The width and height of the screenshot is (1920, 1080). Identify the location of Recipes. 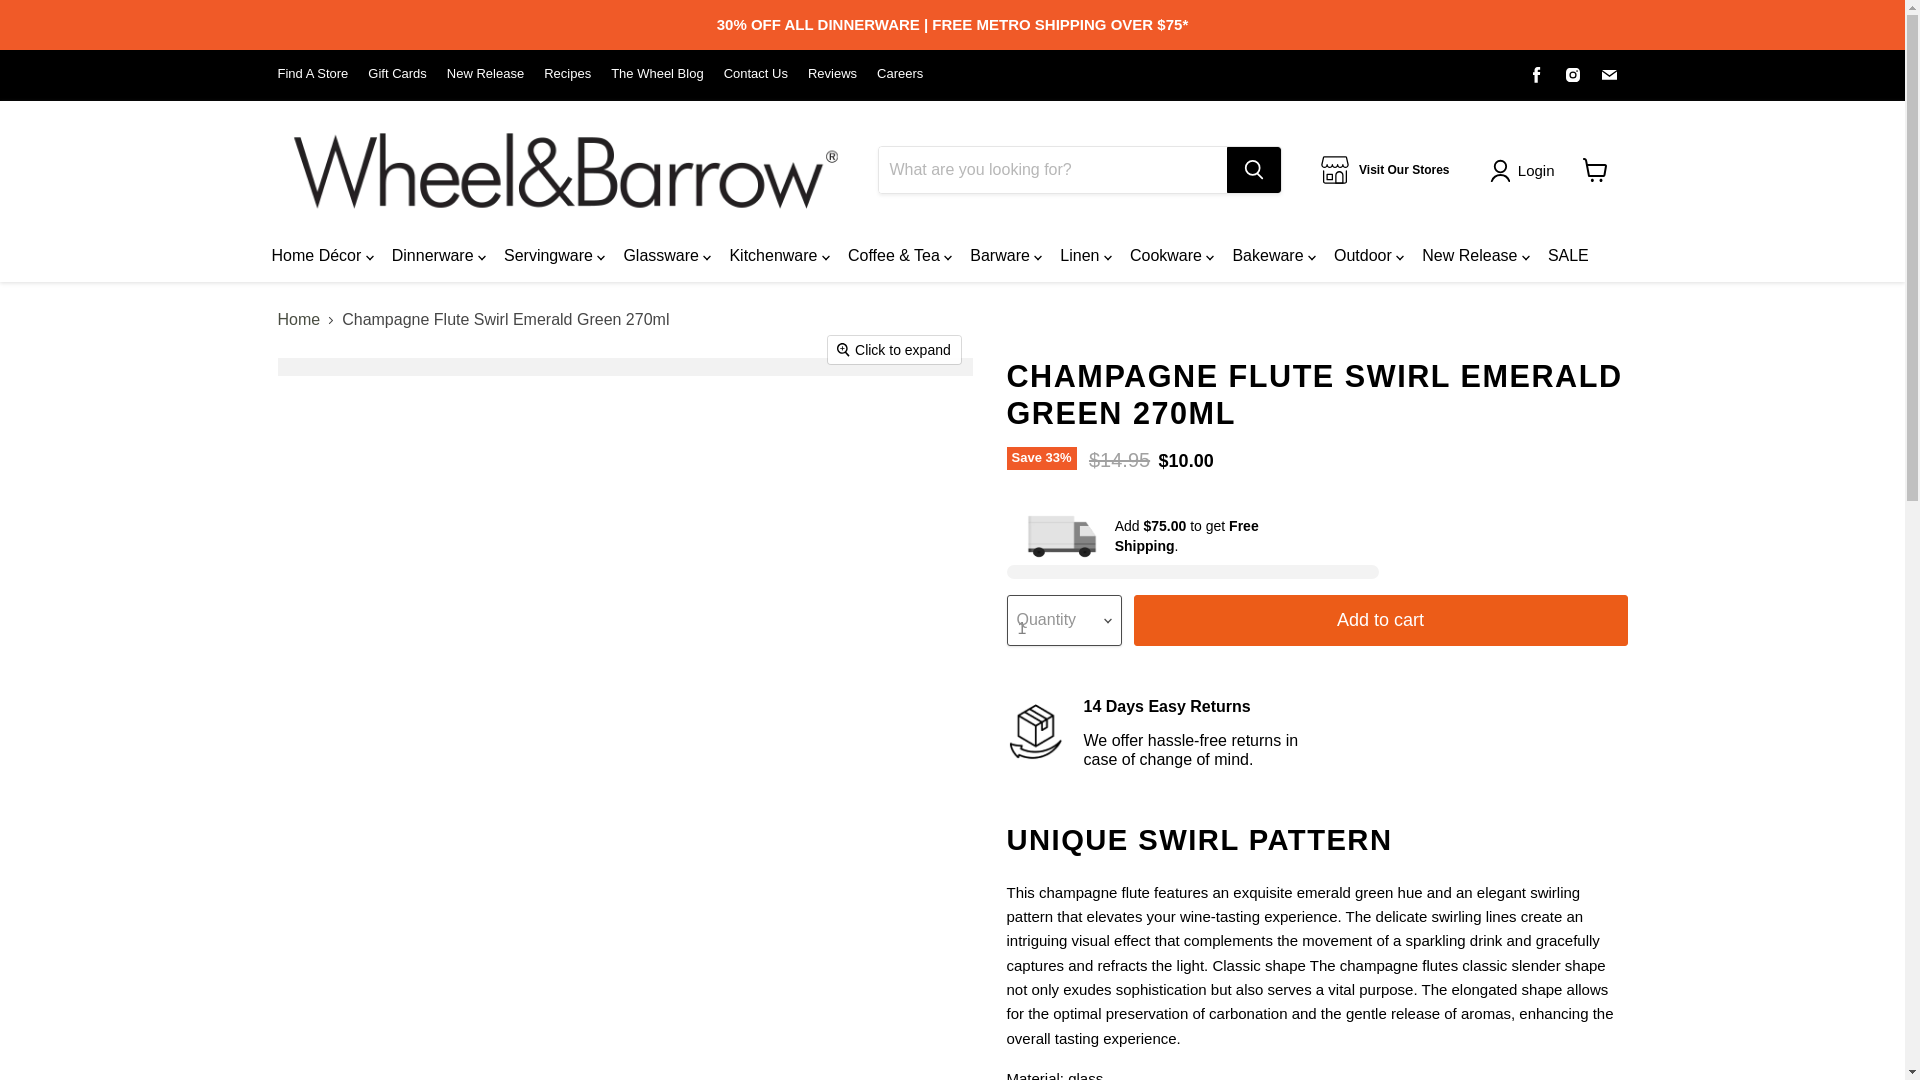
(567, 74).